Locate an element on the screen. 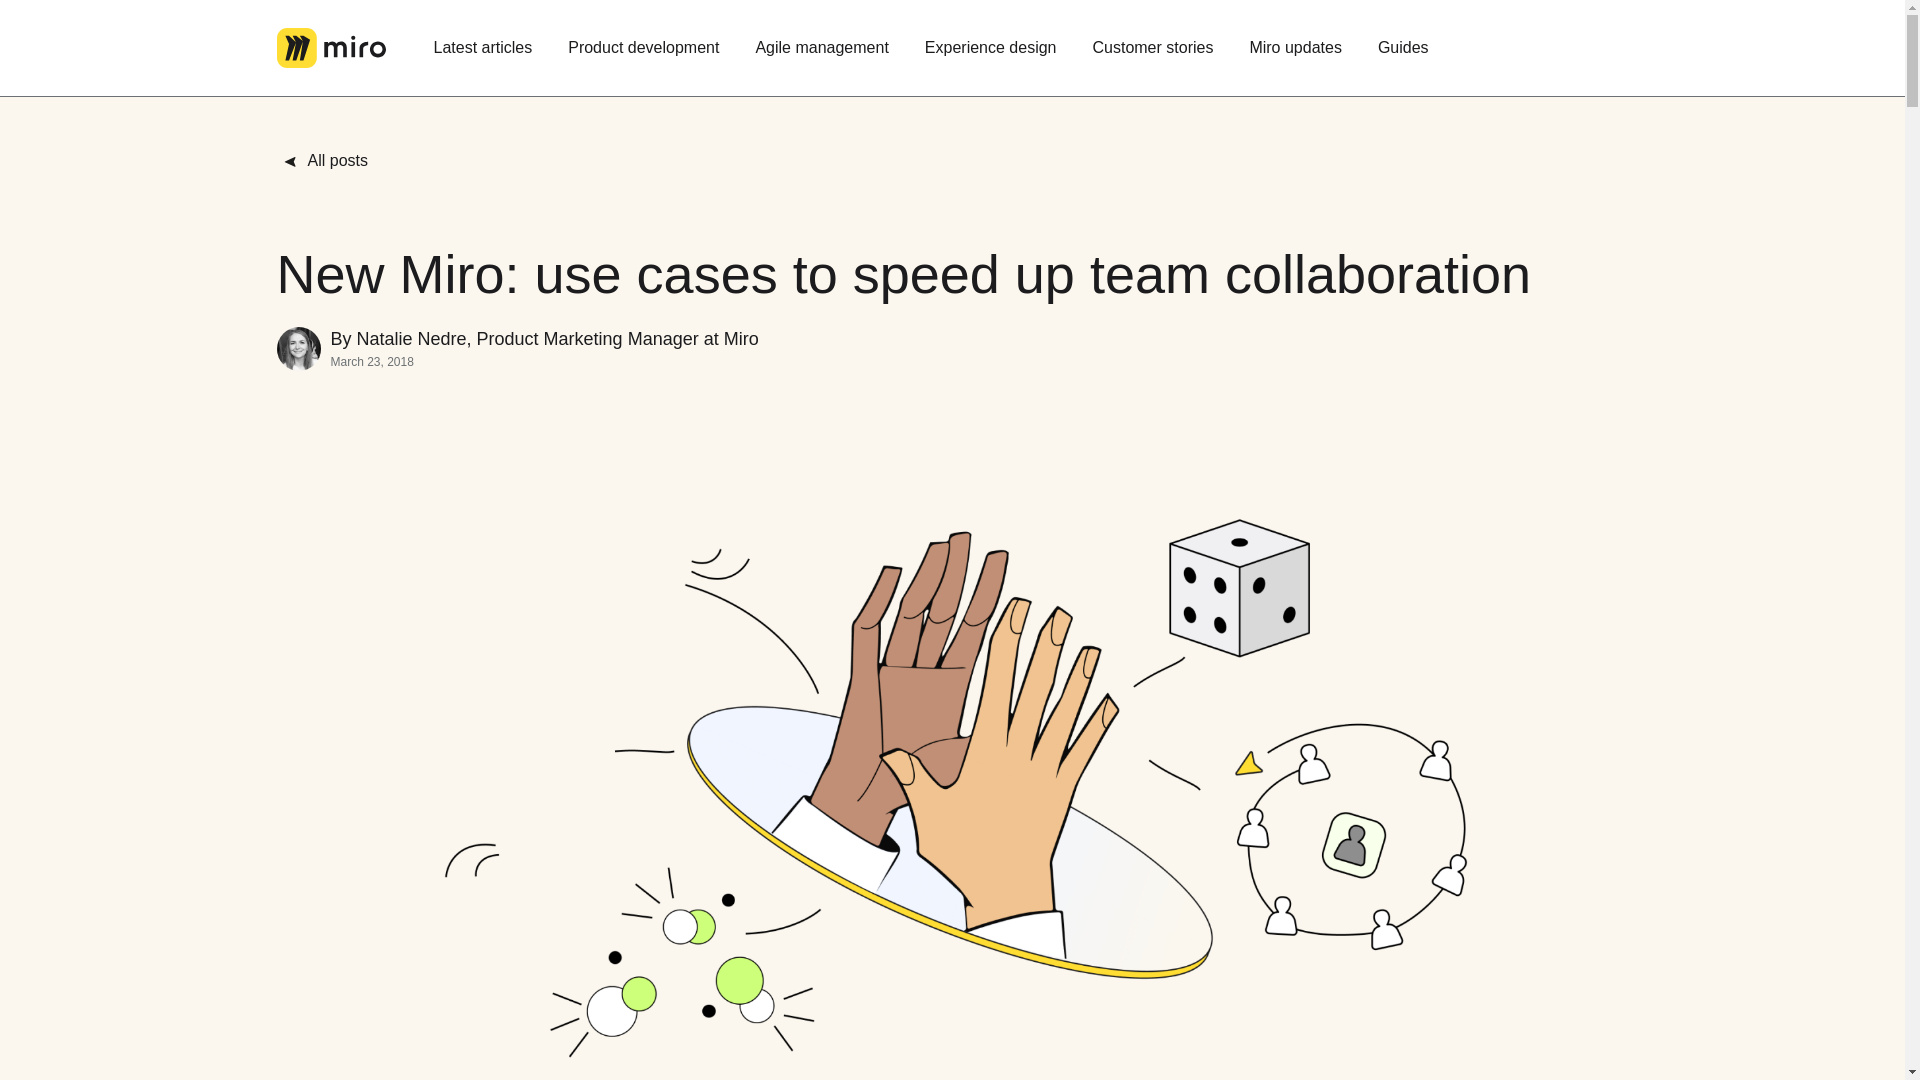 This screenshot has height=1080, width=1920. Agile management is located at coordinates (822, 48).